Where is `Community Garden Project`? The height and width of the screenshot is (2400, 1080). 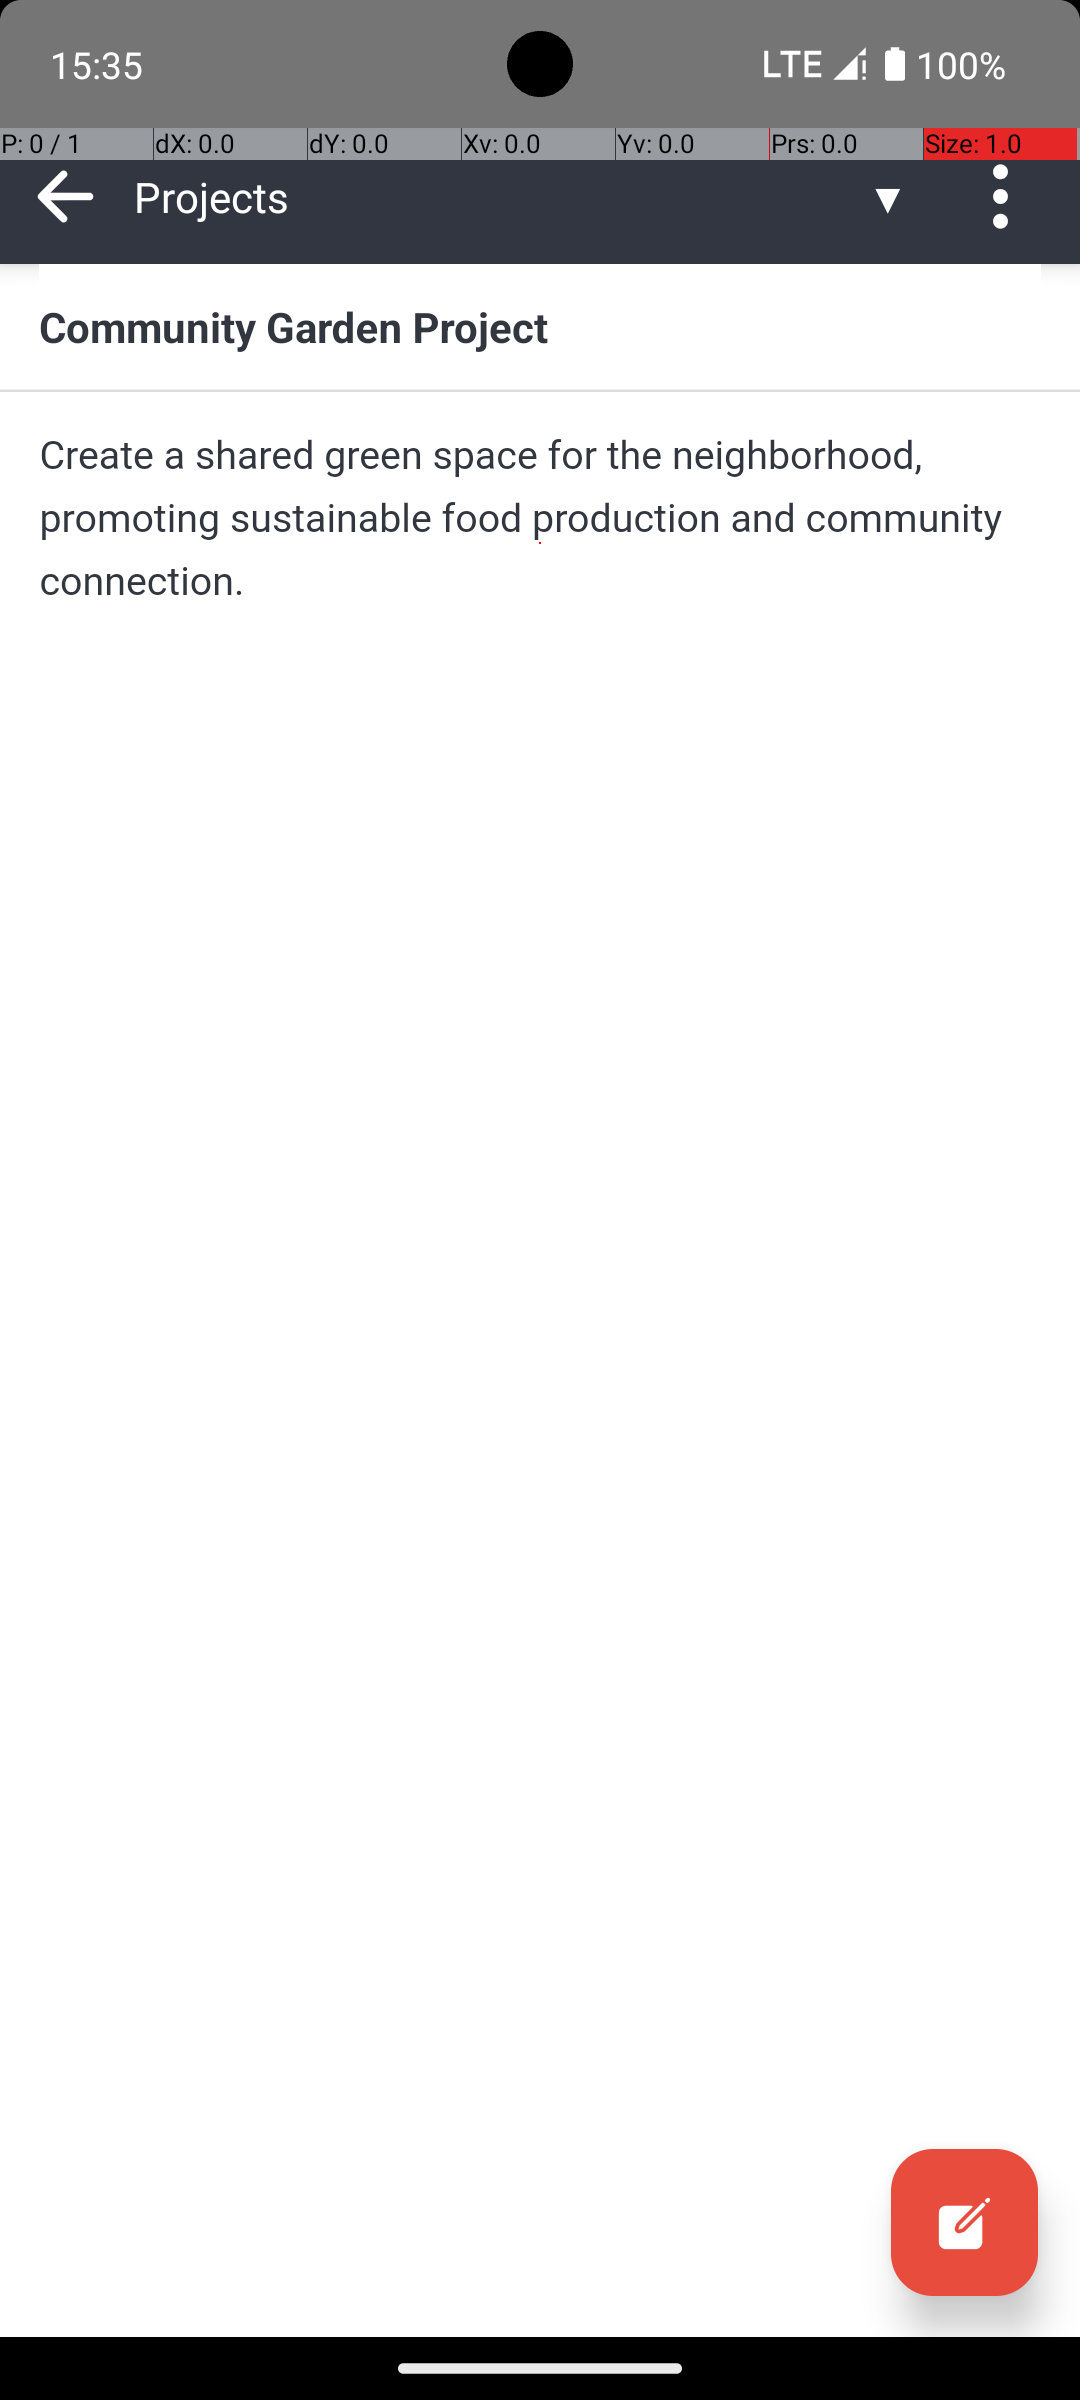
Community Garden Project is located at coordinates (540, 326).